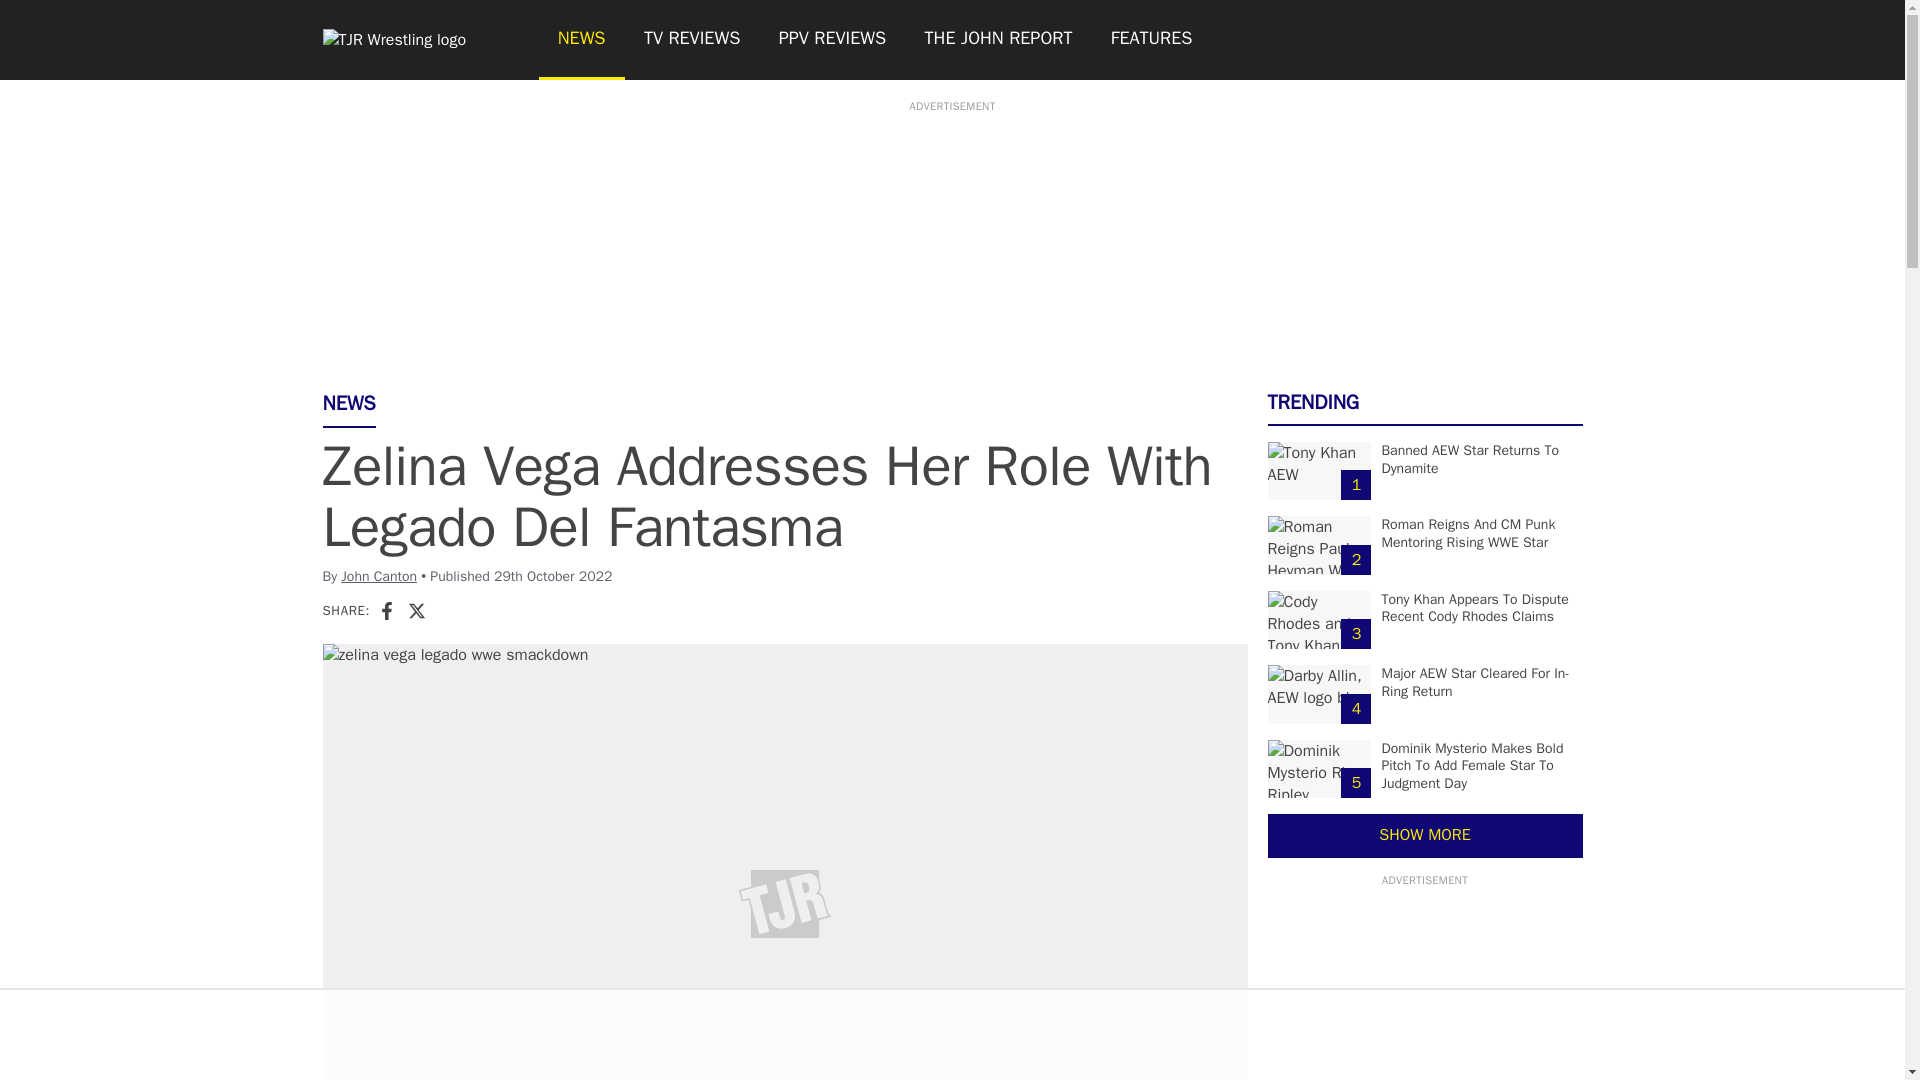 The width and height of the screenshot is (1920, 1080). Describe the element at coordinates (692, 40) in the screenshot. I see `TV REVIEWS` at that location.